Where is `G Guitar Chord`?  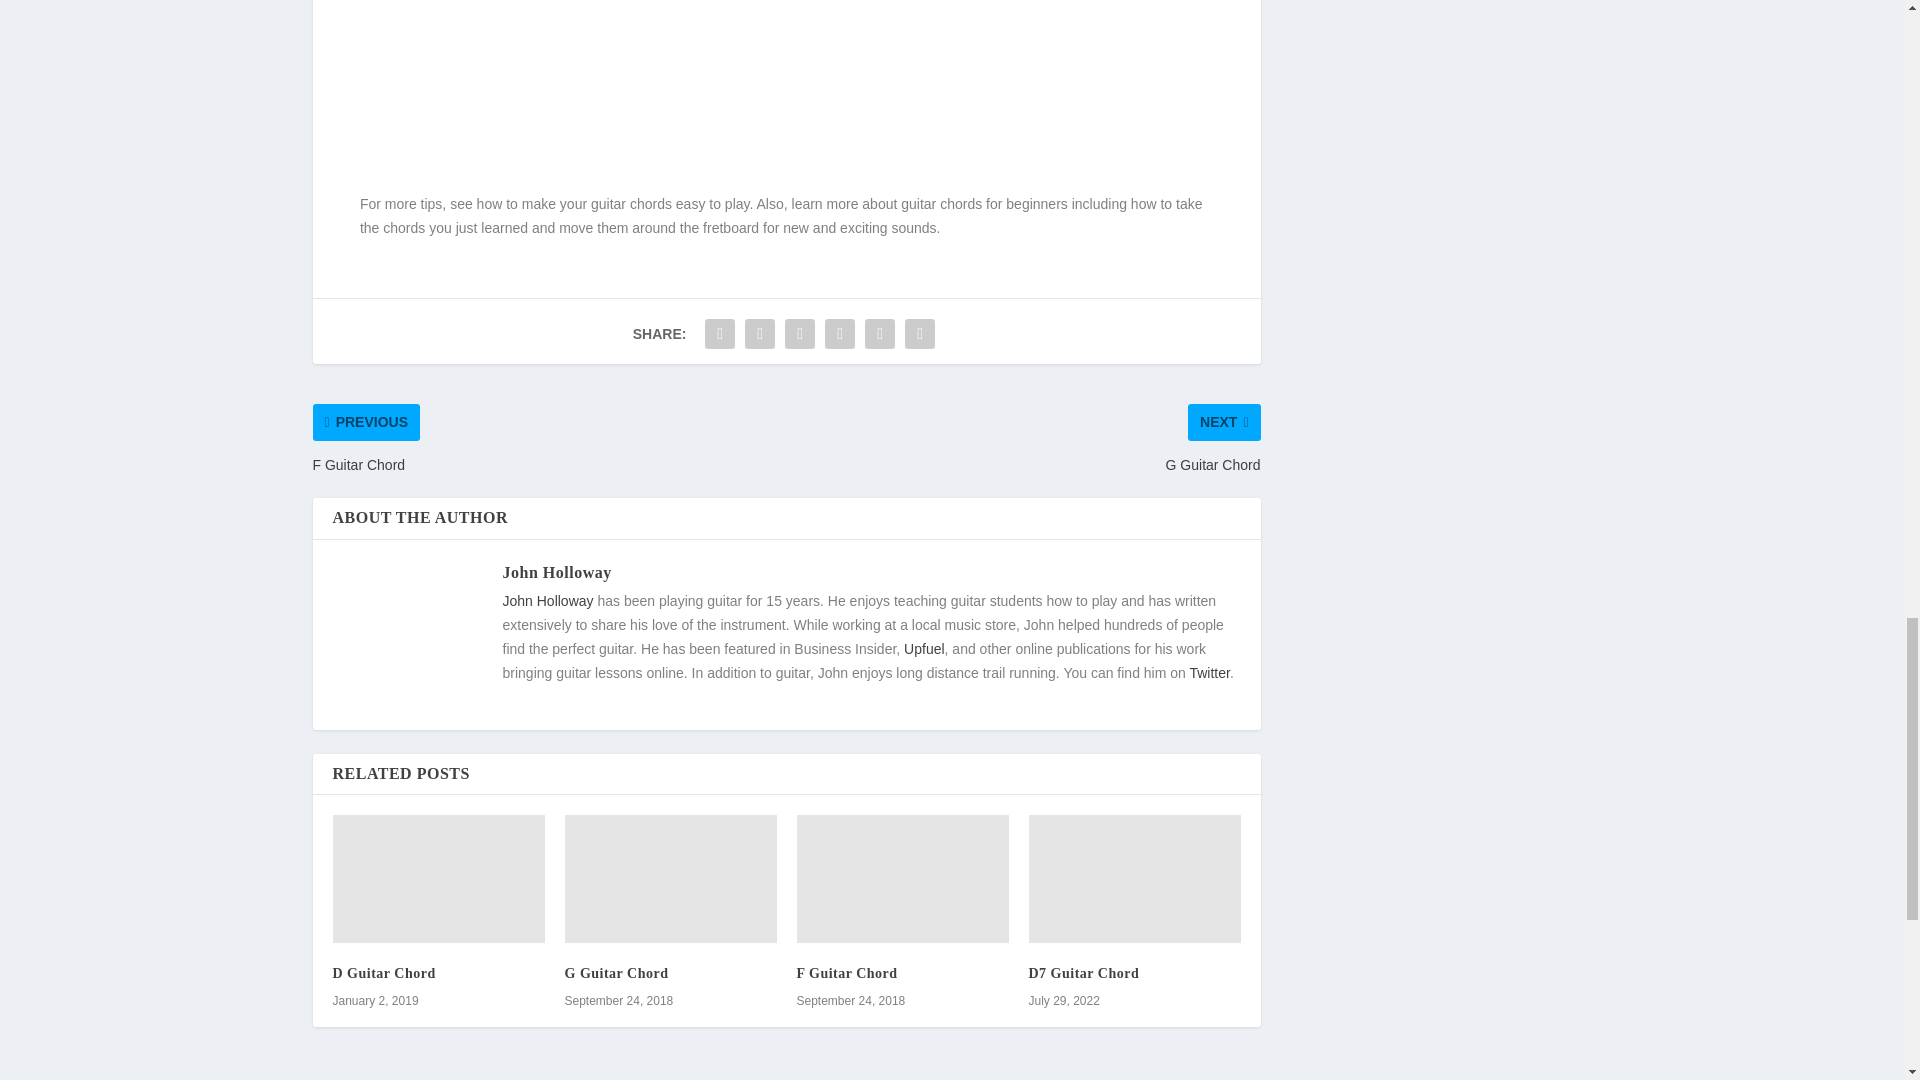 G Guitar Chord is located at coordinates (670, 878).